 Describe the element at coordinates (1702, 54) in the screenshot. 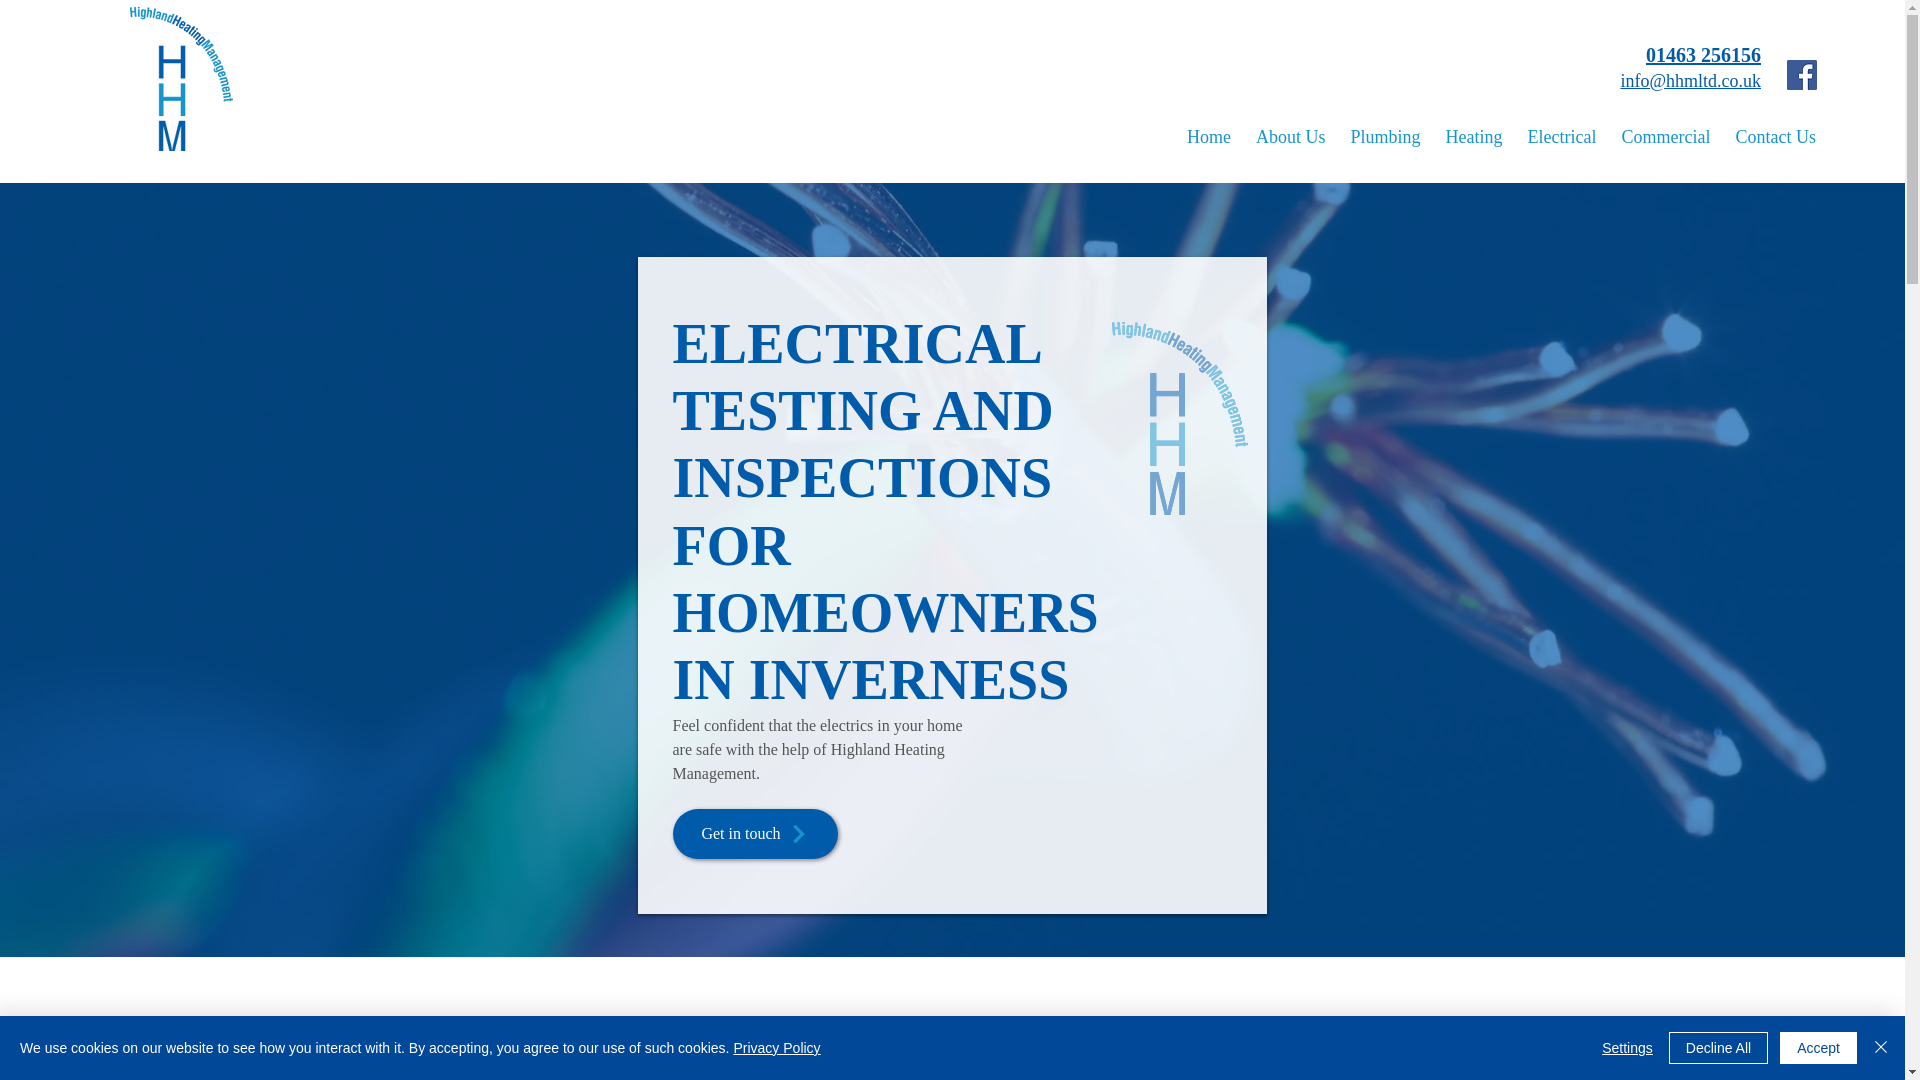

I see `01463 256156` at that location.